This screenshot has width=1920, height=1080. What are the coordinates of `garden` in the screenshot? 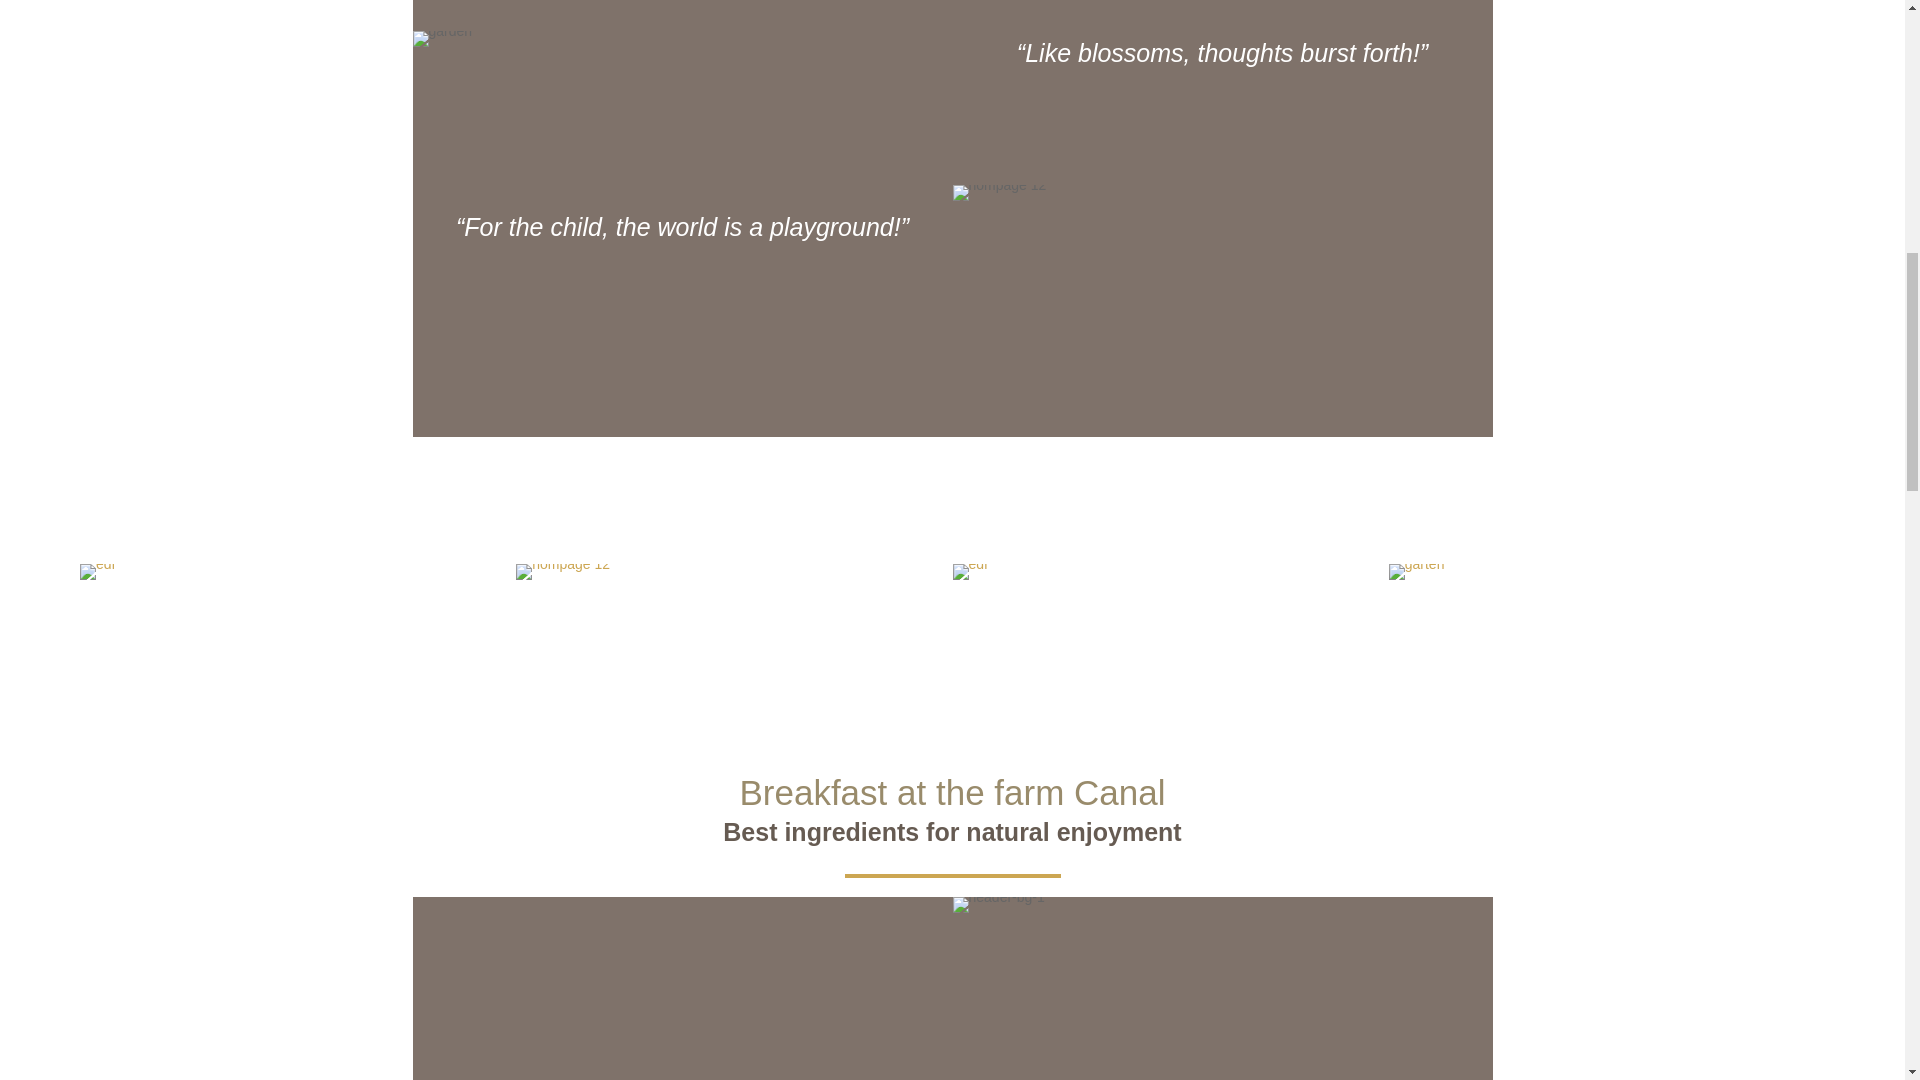 It's located at (442, 39).